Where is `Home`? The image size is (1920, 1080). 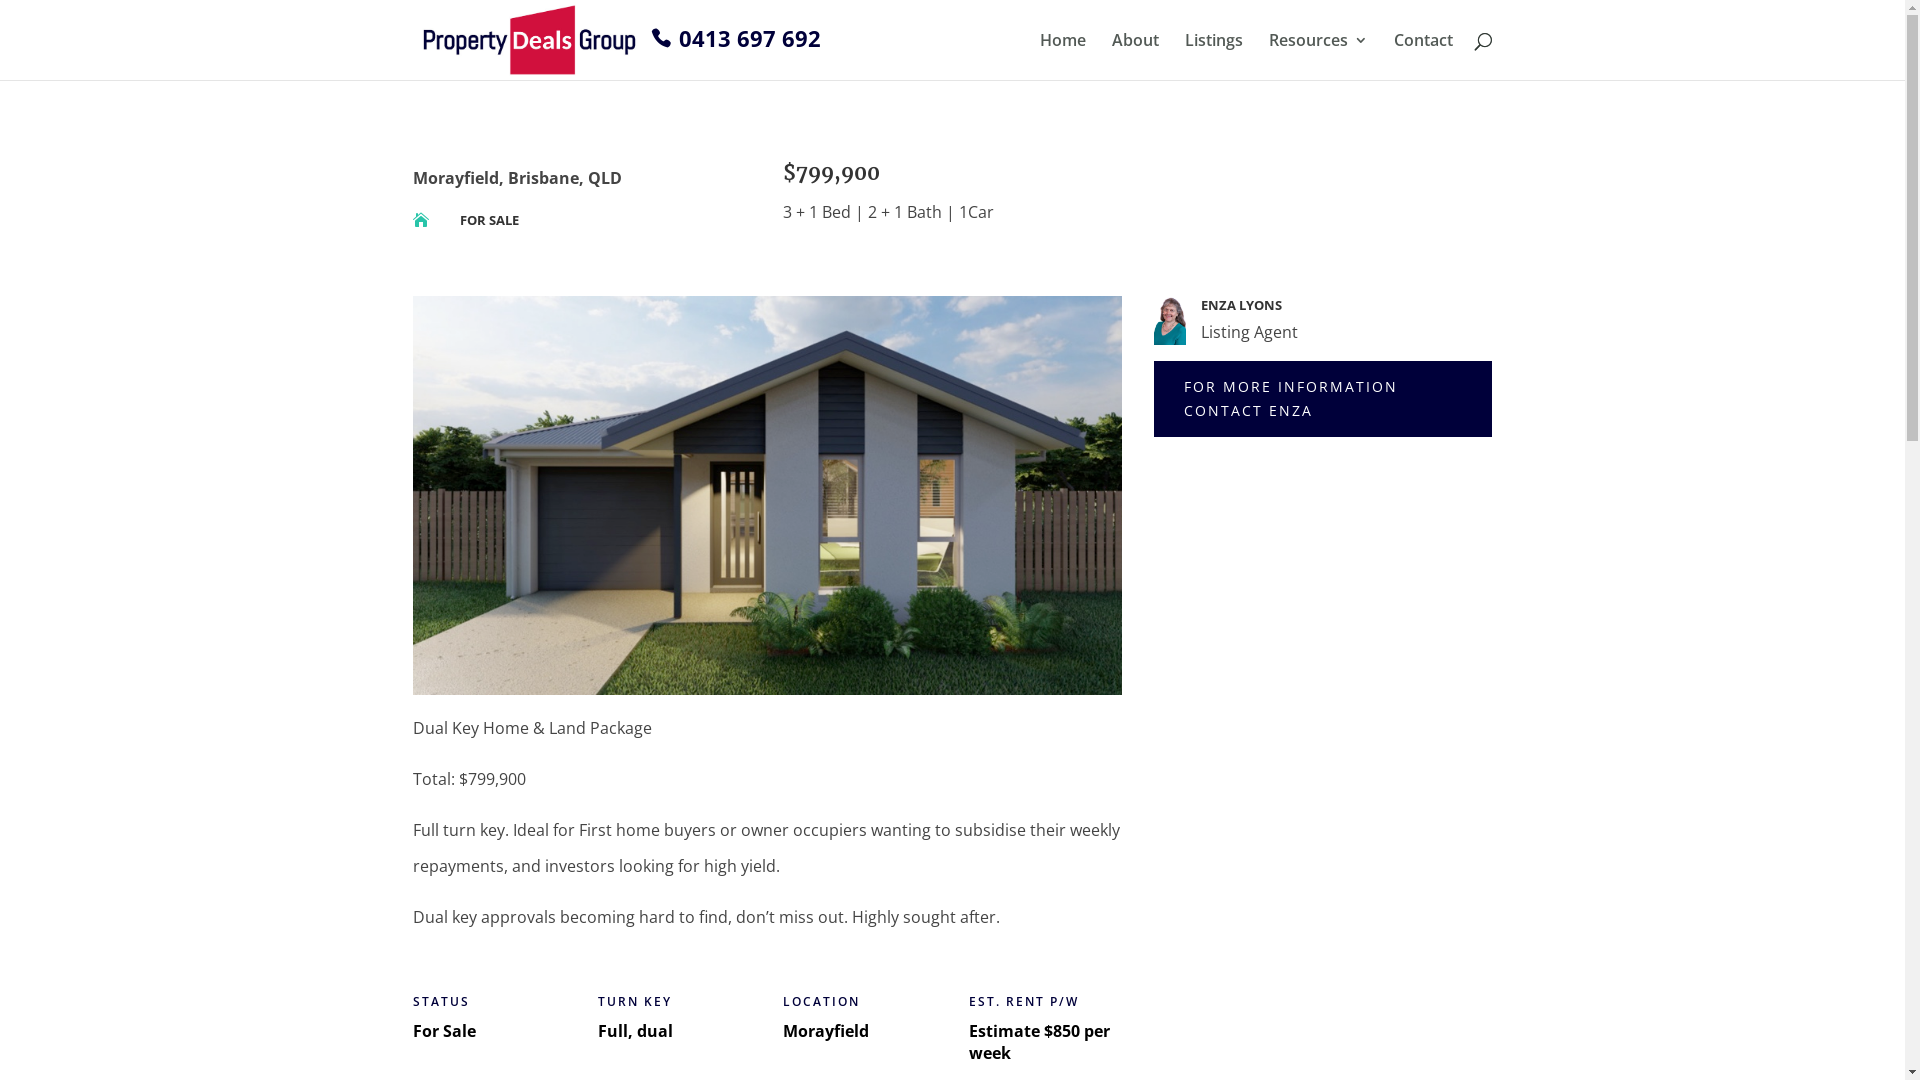
Home is located at coordinates (1063, 56).